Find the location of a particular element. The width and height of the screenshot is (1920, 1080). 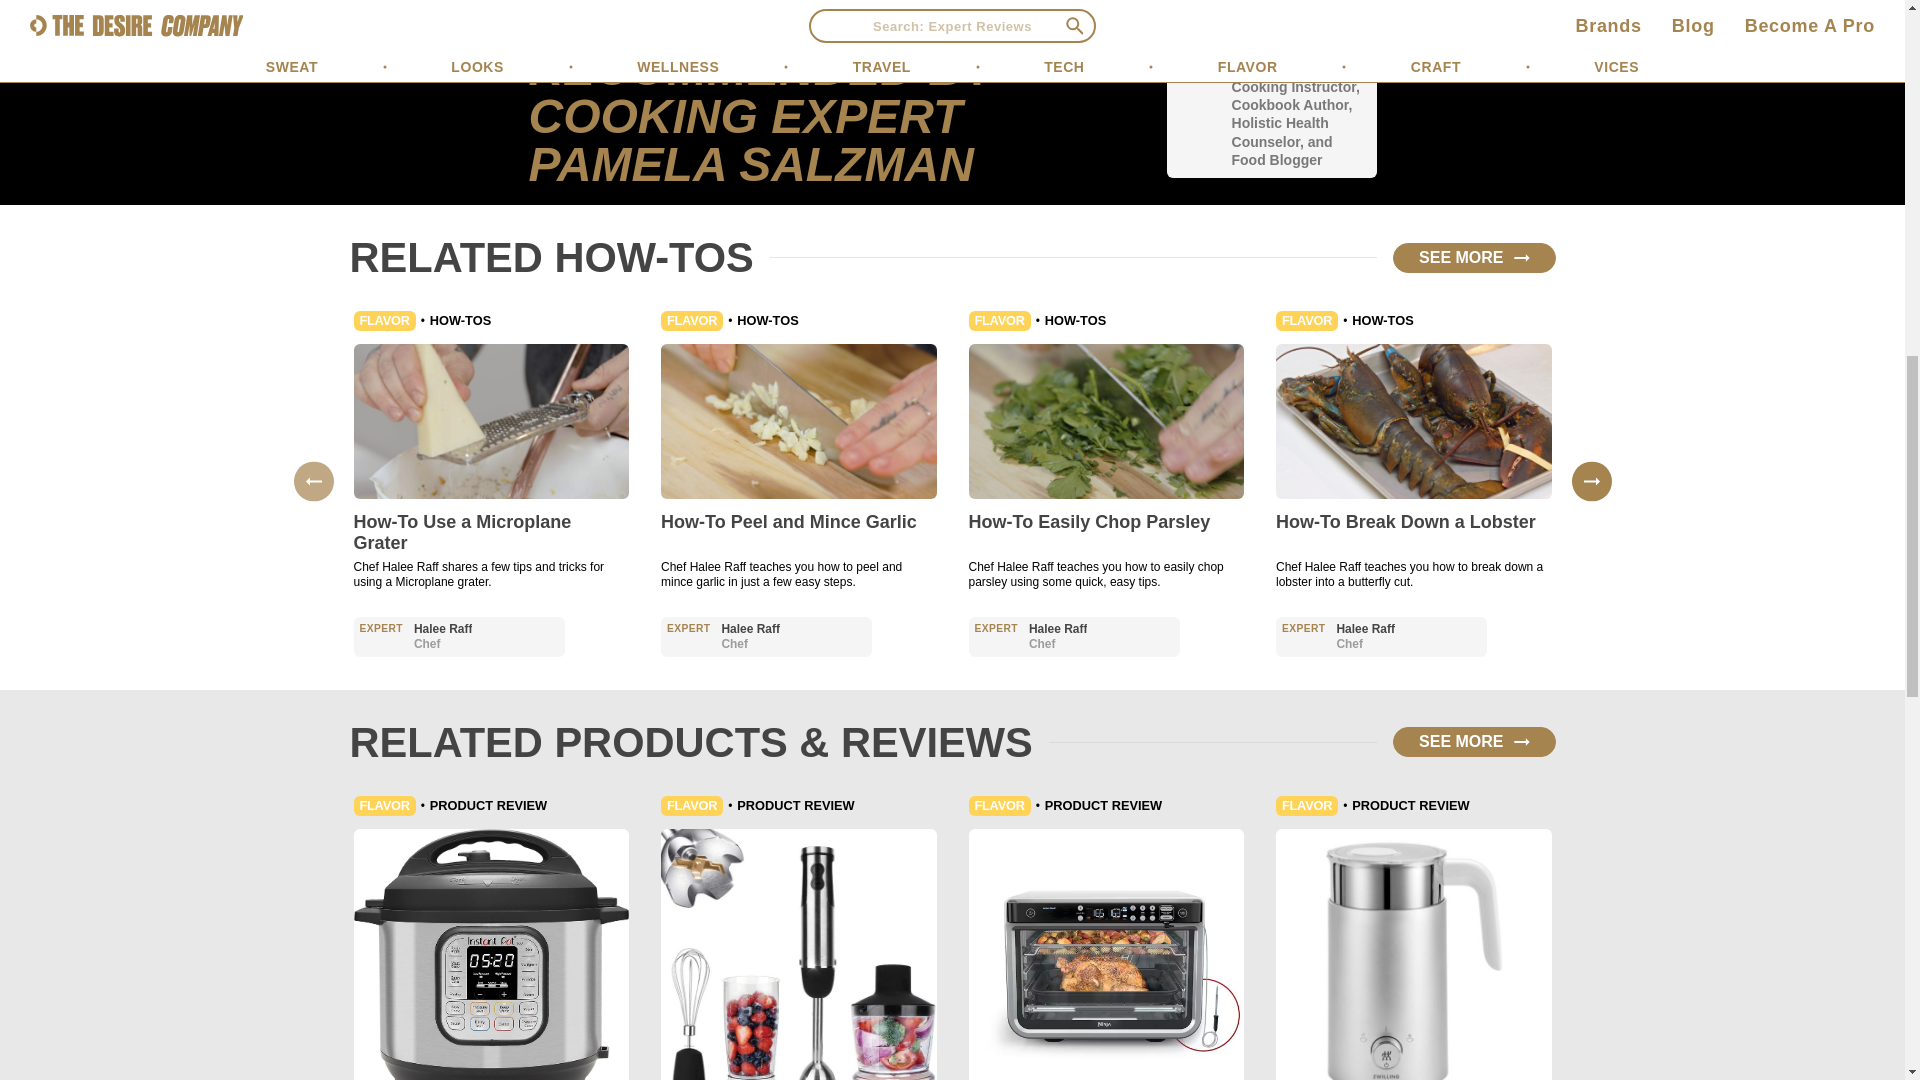

SEE MORE is located at coordinates (1474, 258).